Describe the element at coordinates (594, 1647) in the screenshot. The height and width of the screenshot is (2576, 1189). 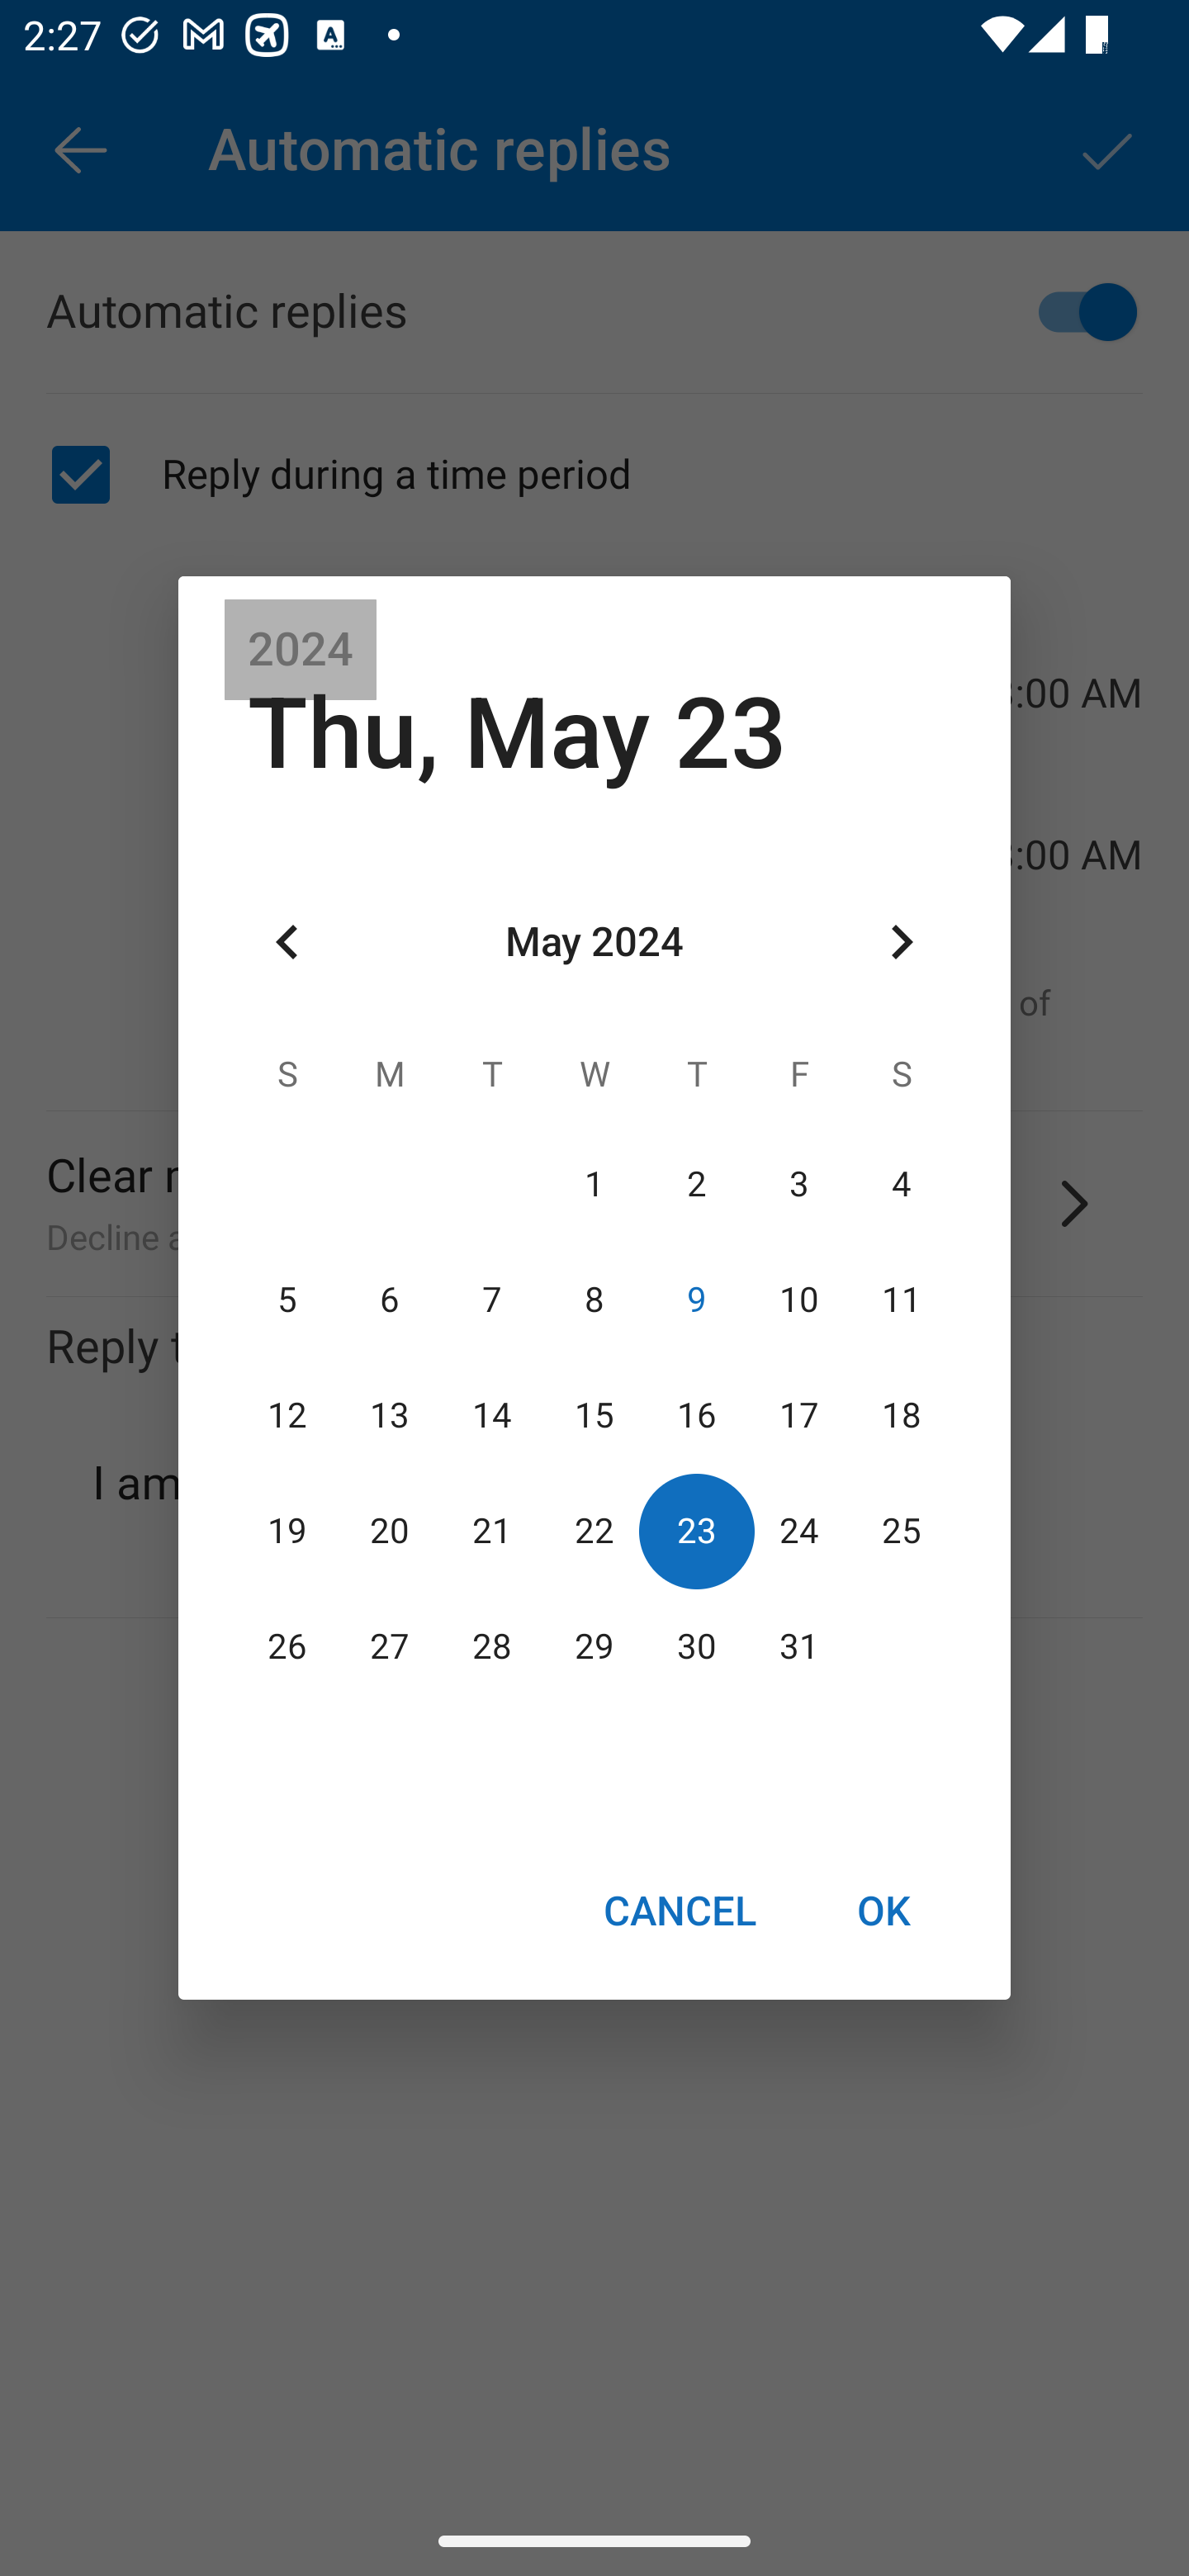
I see `29 29 May 2024` at that location.